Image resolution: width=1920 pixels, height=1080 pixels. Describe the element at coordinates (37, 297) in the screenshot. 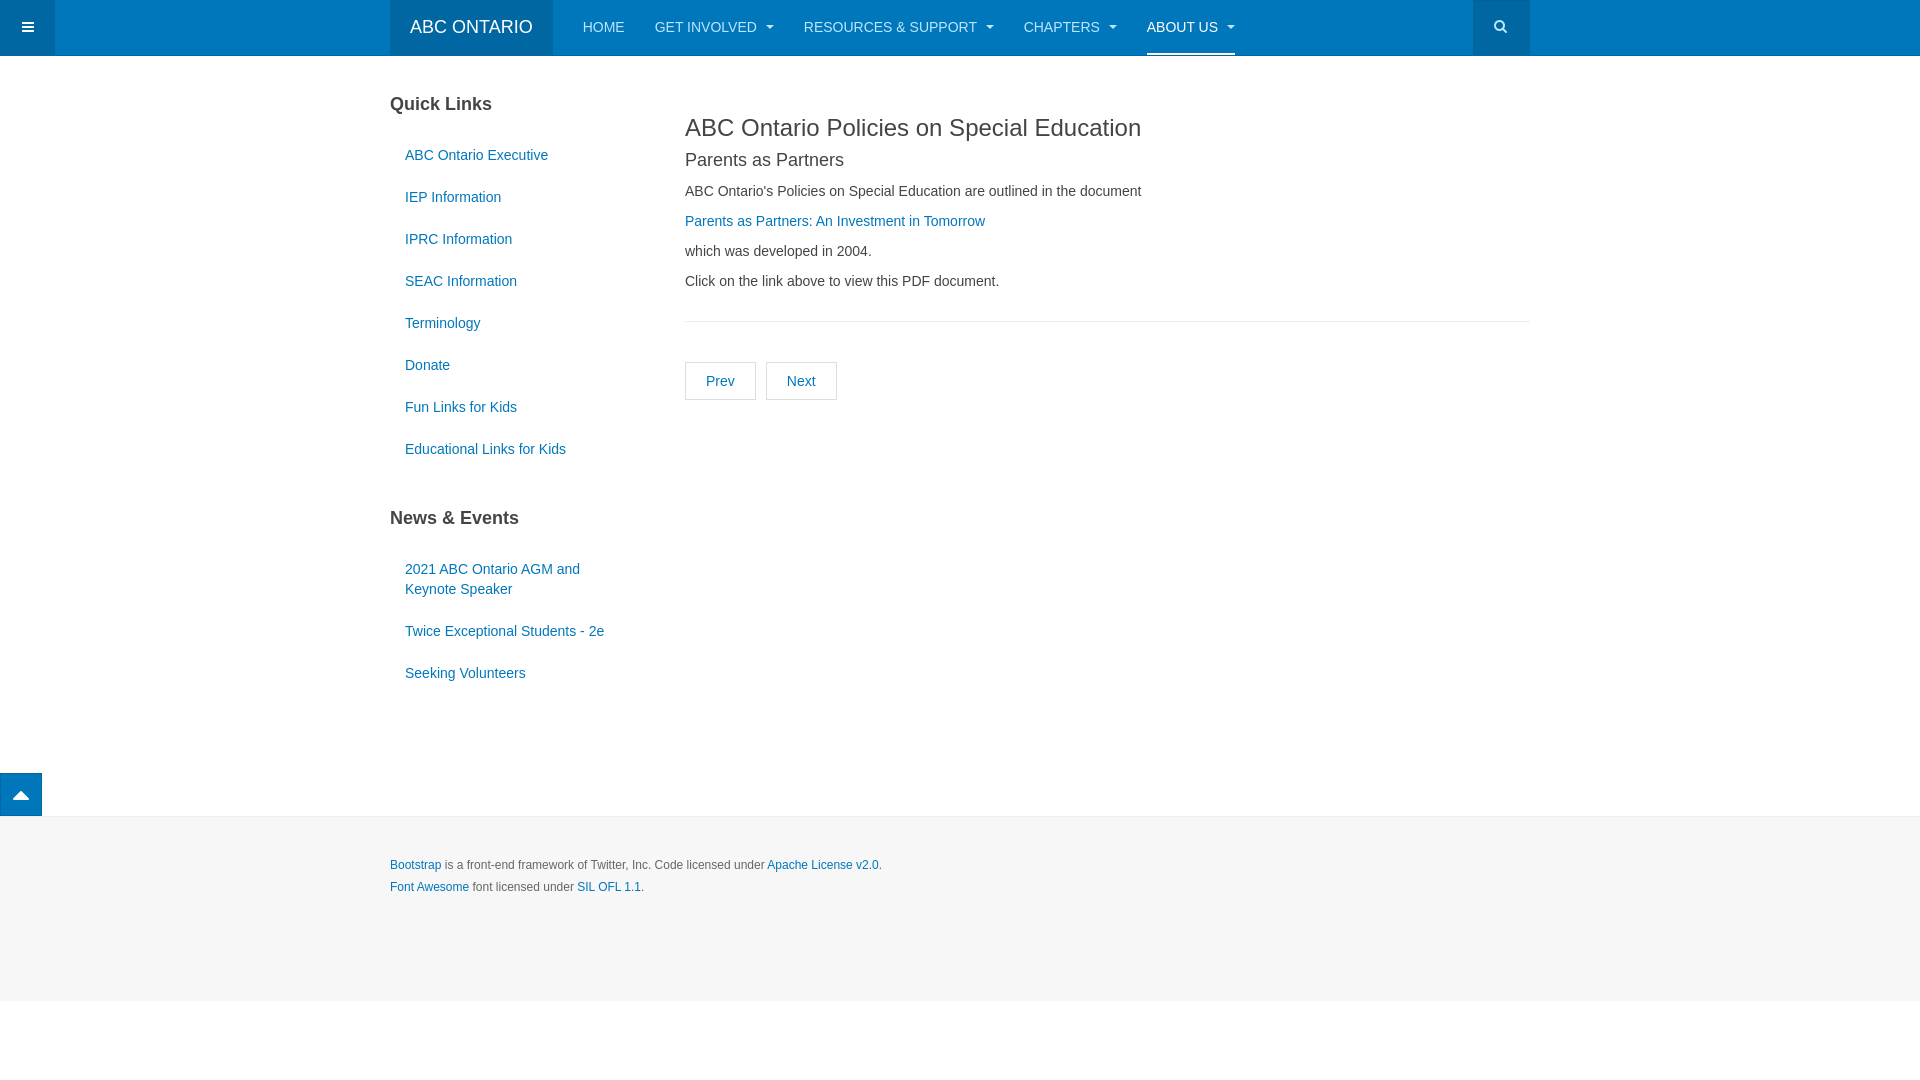

I see `Login` at that location.